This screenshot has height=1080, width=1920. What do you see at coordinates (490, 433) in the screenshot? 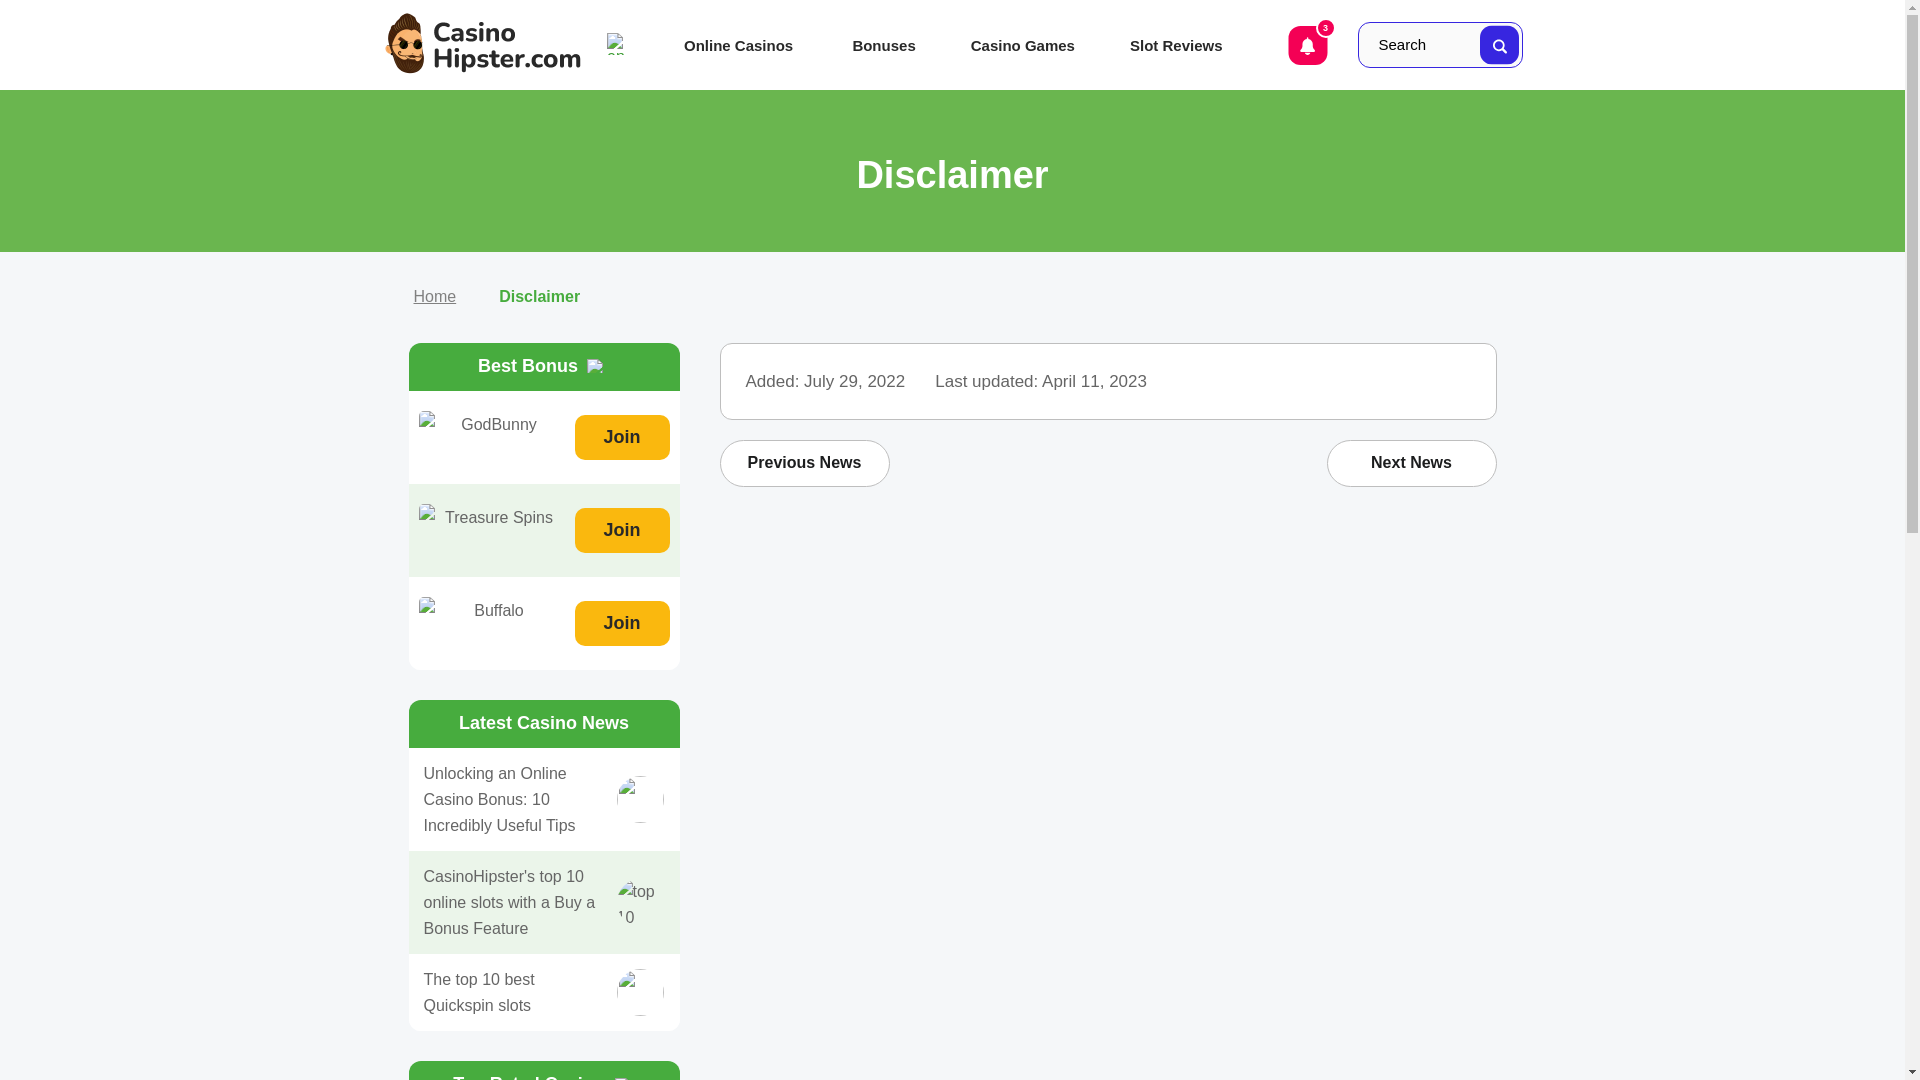
I see `GodBunny` at bounding box center [490, 433].